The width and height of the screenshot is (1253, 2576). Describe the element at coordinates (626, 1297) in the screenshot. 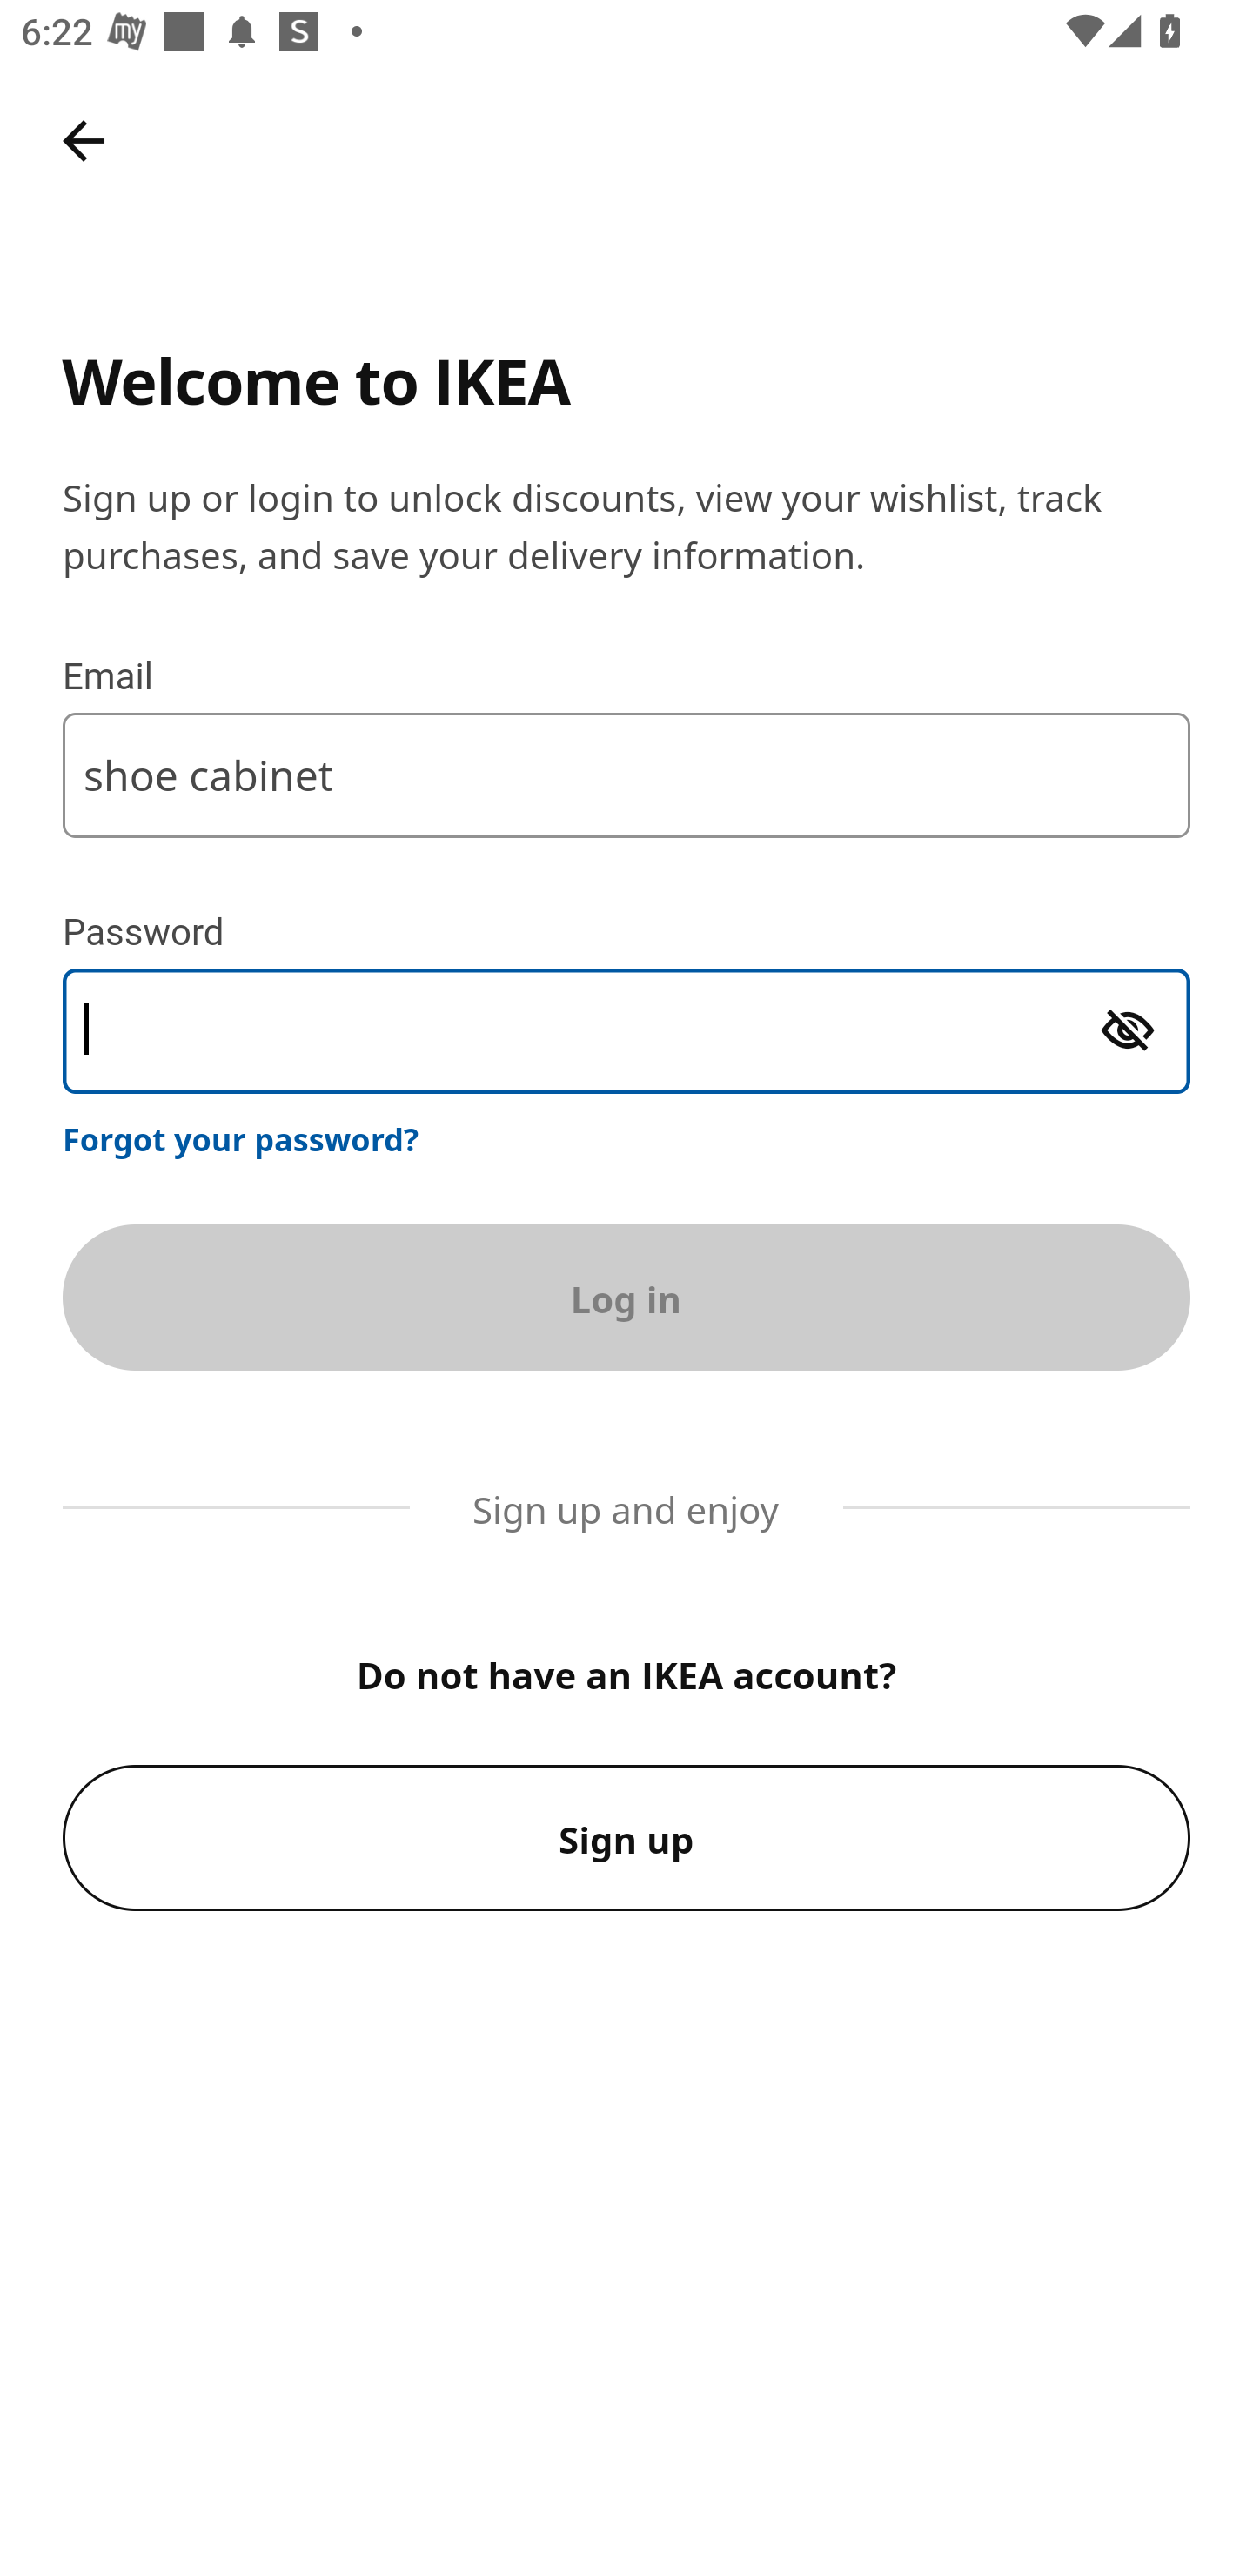

I see `Log in` at that location.